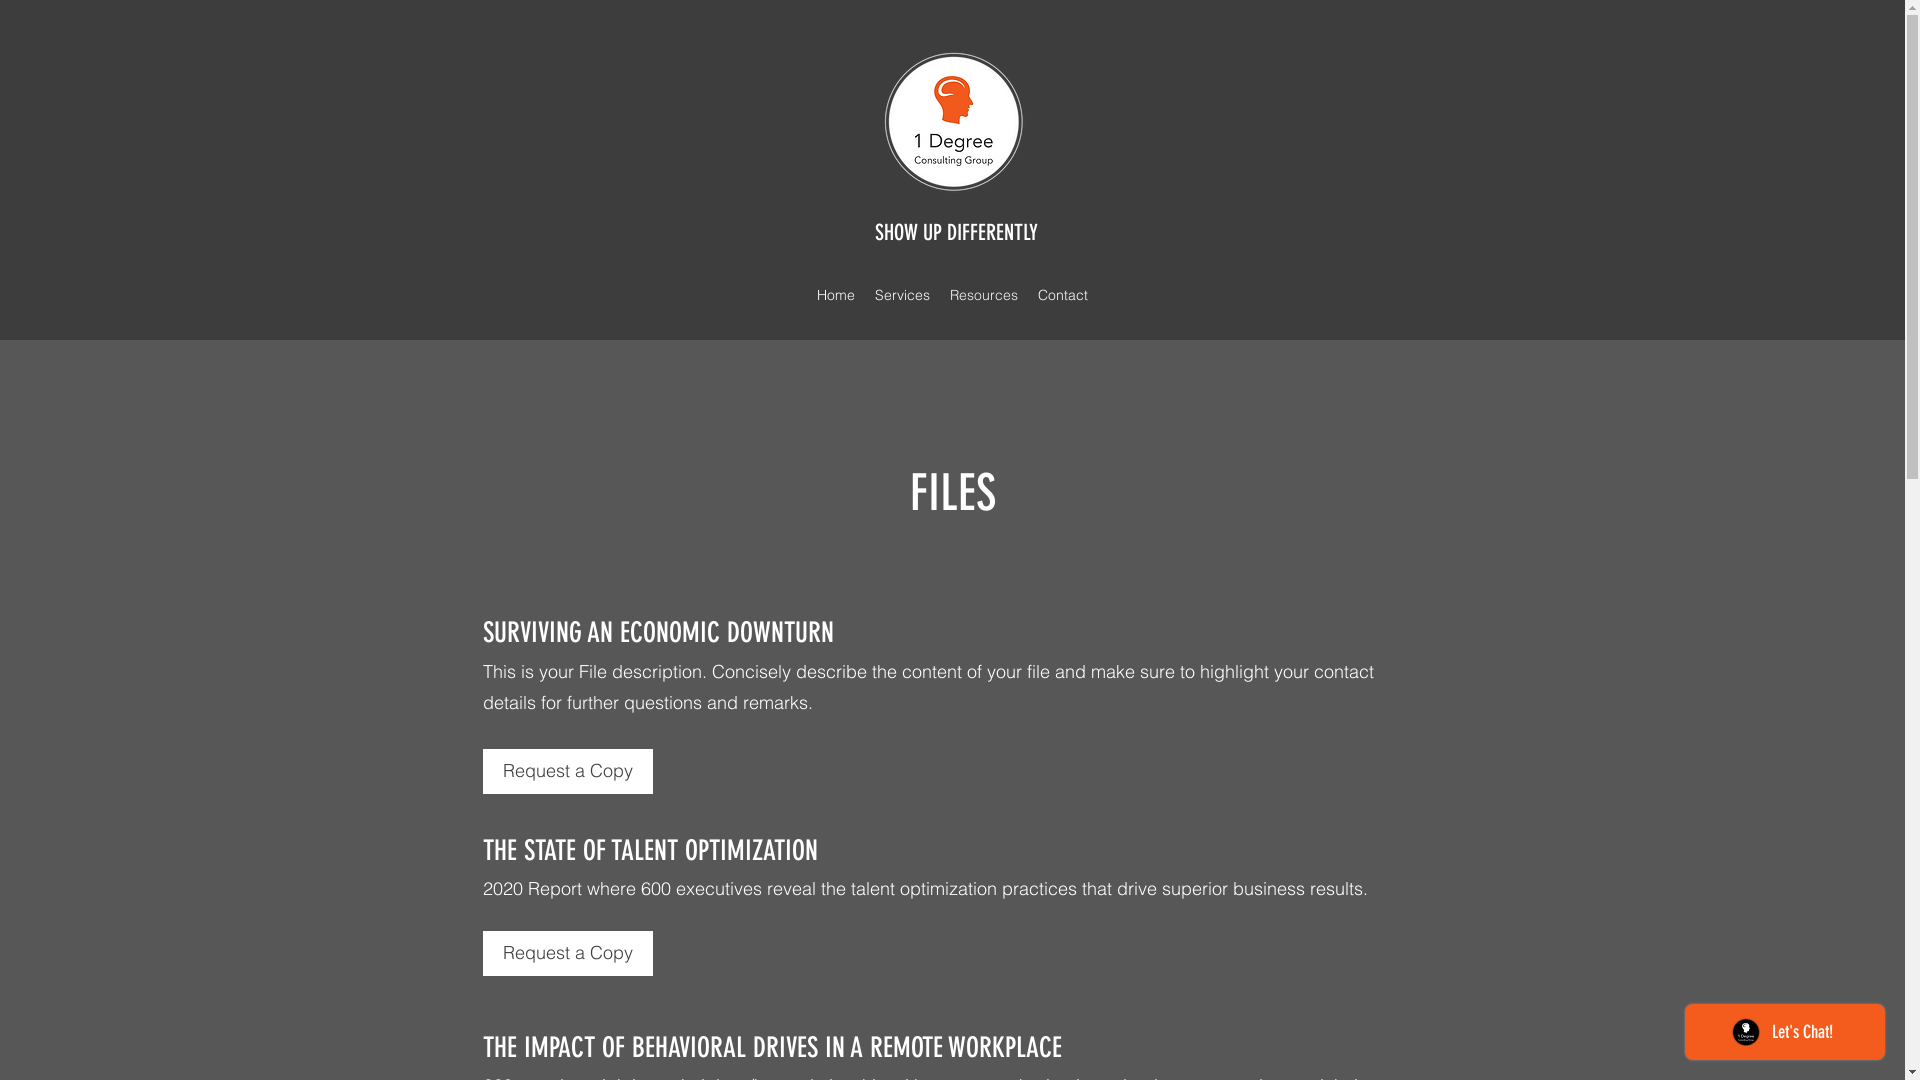 Image resolution: width=1920 pixels, height=1080 pixels. What do you see at coordinates (836, 295) in the screenshot?
I see `Home` at bounding box center [836, 295].